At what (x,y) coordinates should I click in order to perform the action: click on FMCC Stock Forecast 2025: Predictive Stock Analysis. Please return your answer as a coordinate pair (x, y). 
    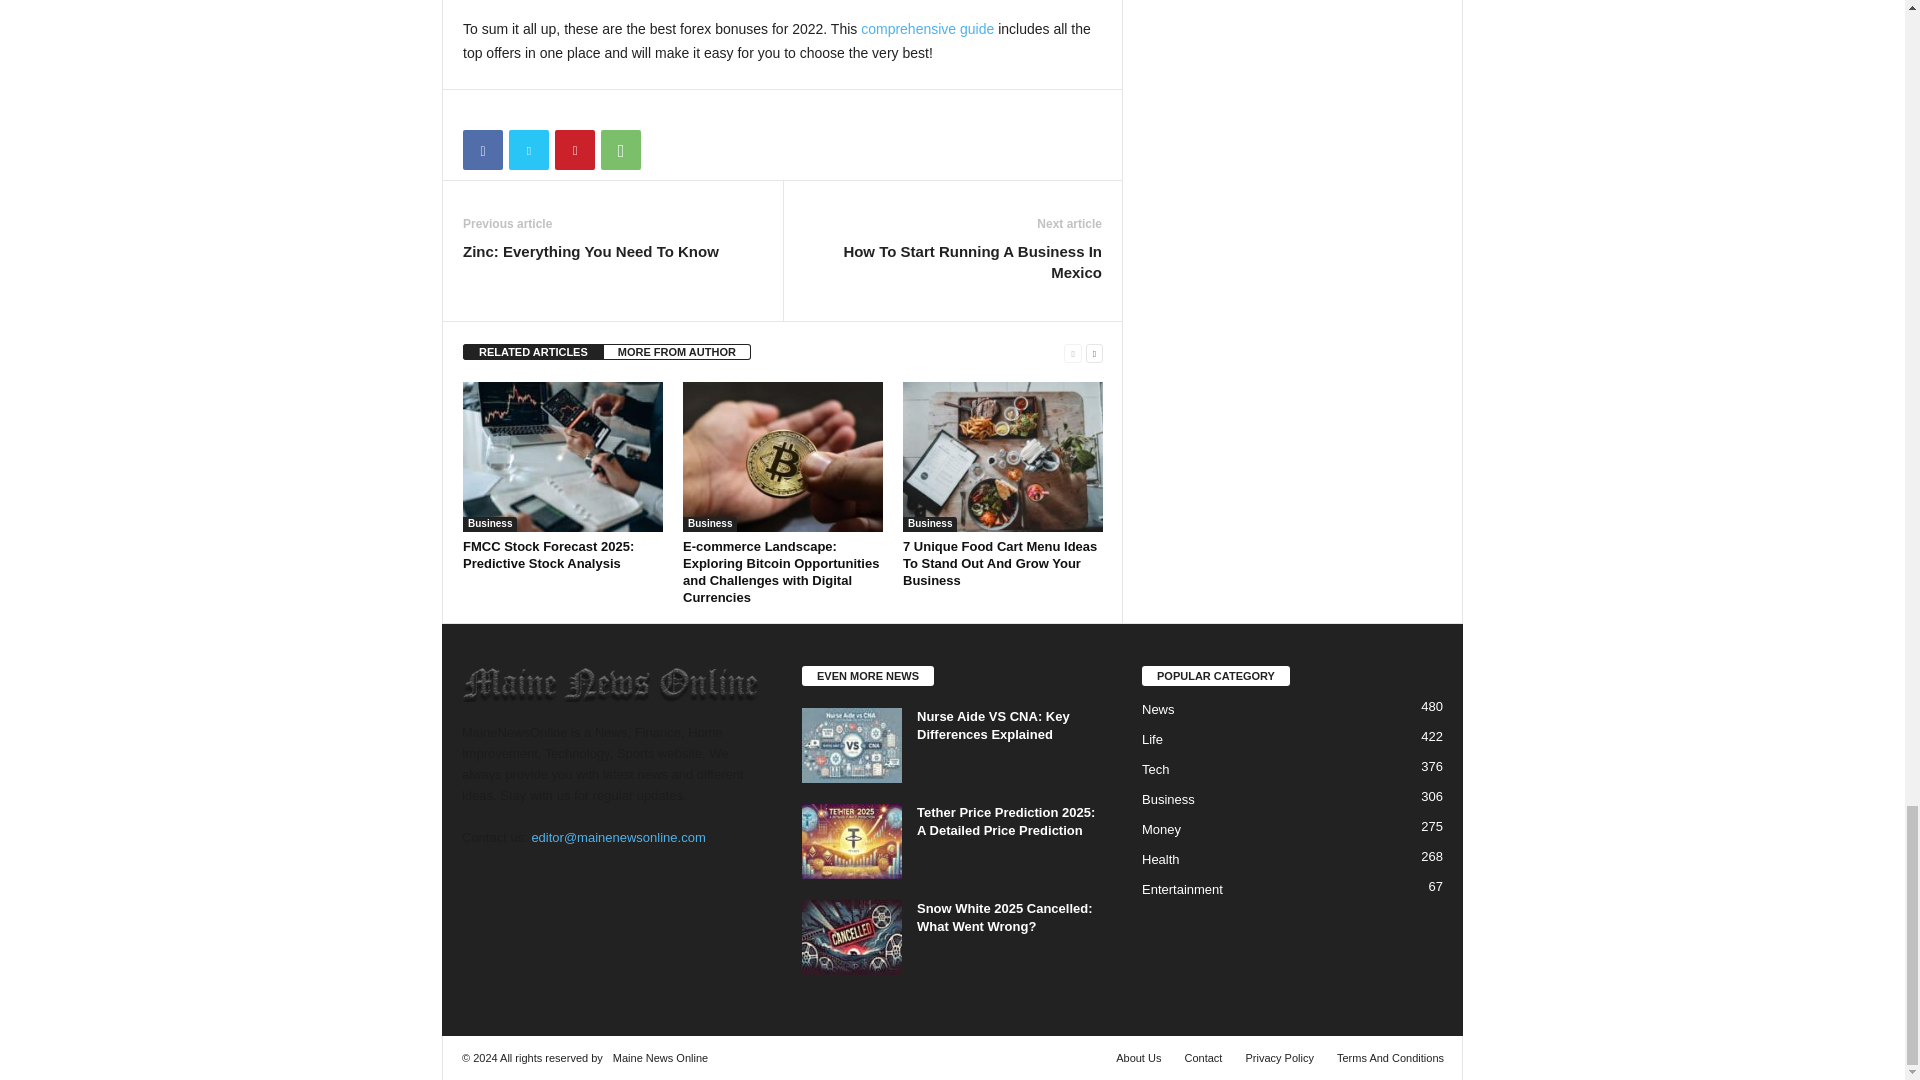
    Looking at the image, I should click on (562, 457).